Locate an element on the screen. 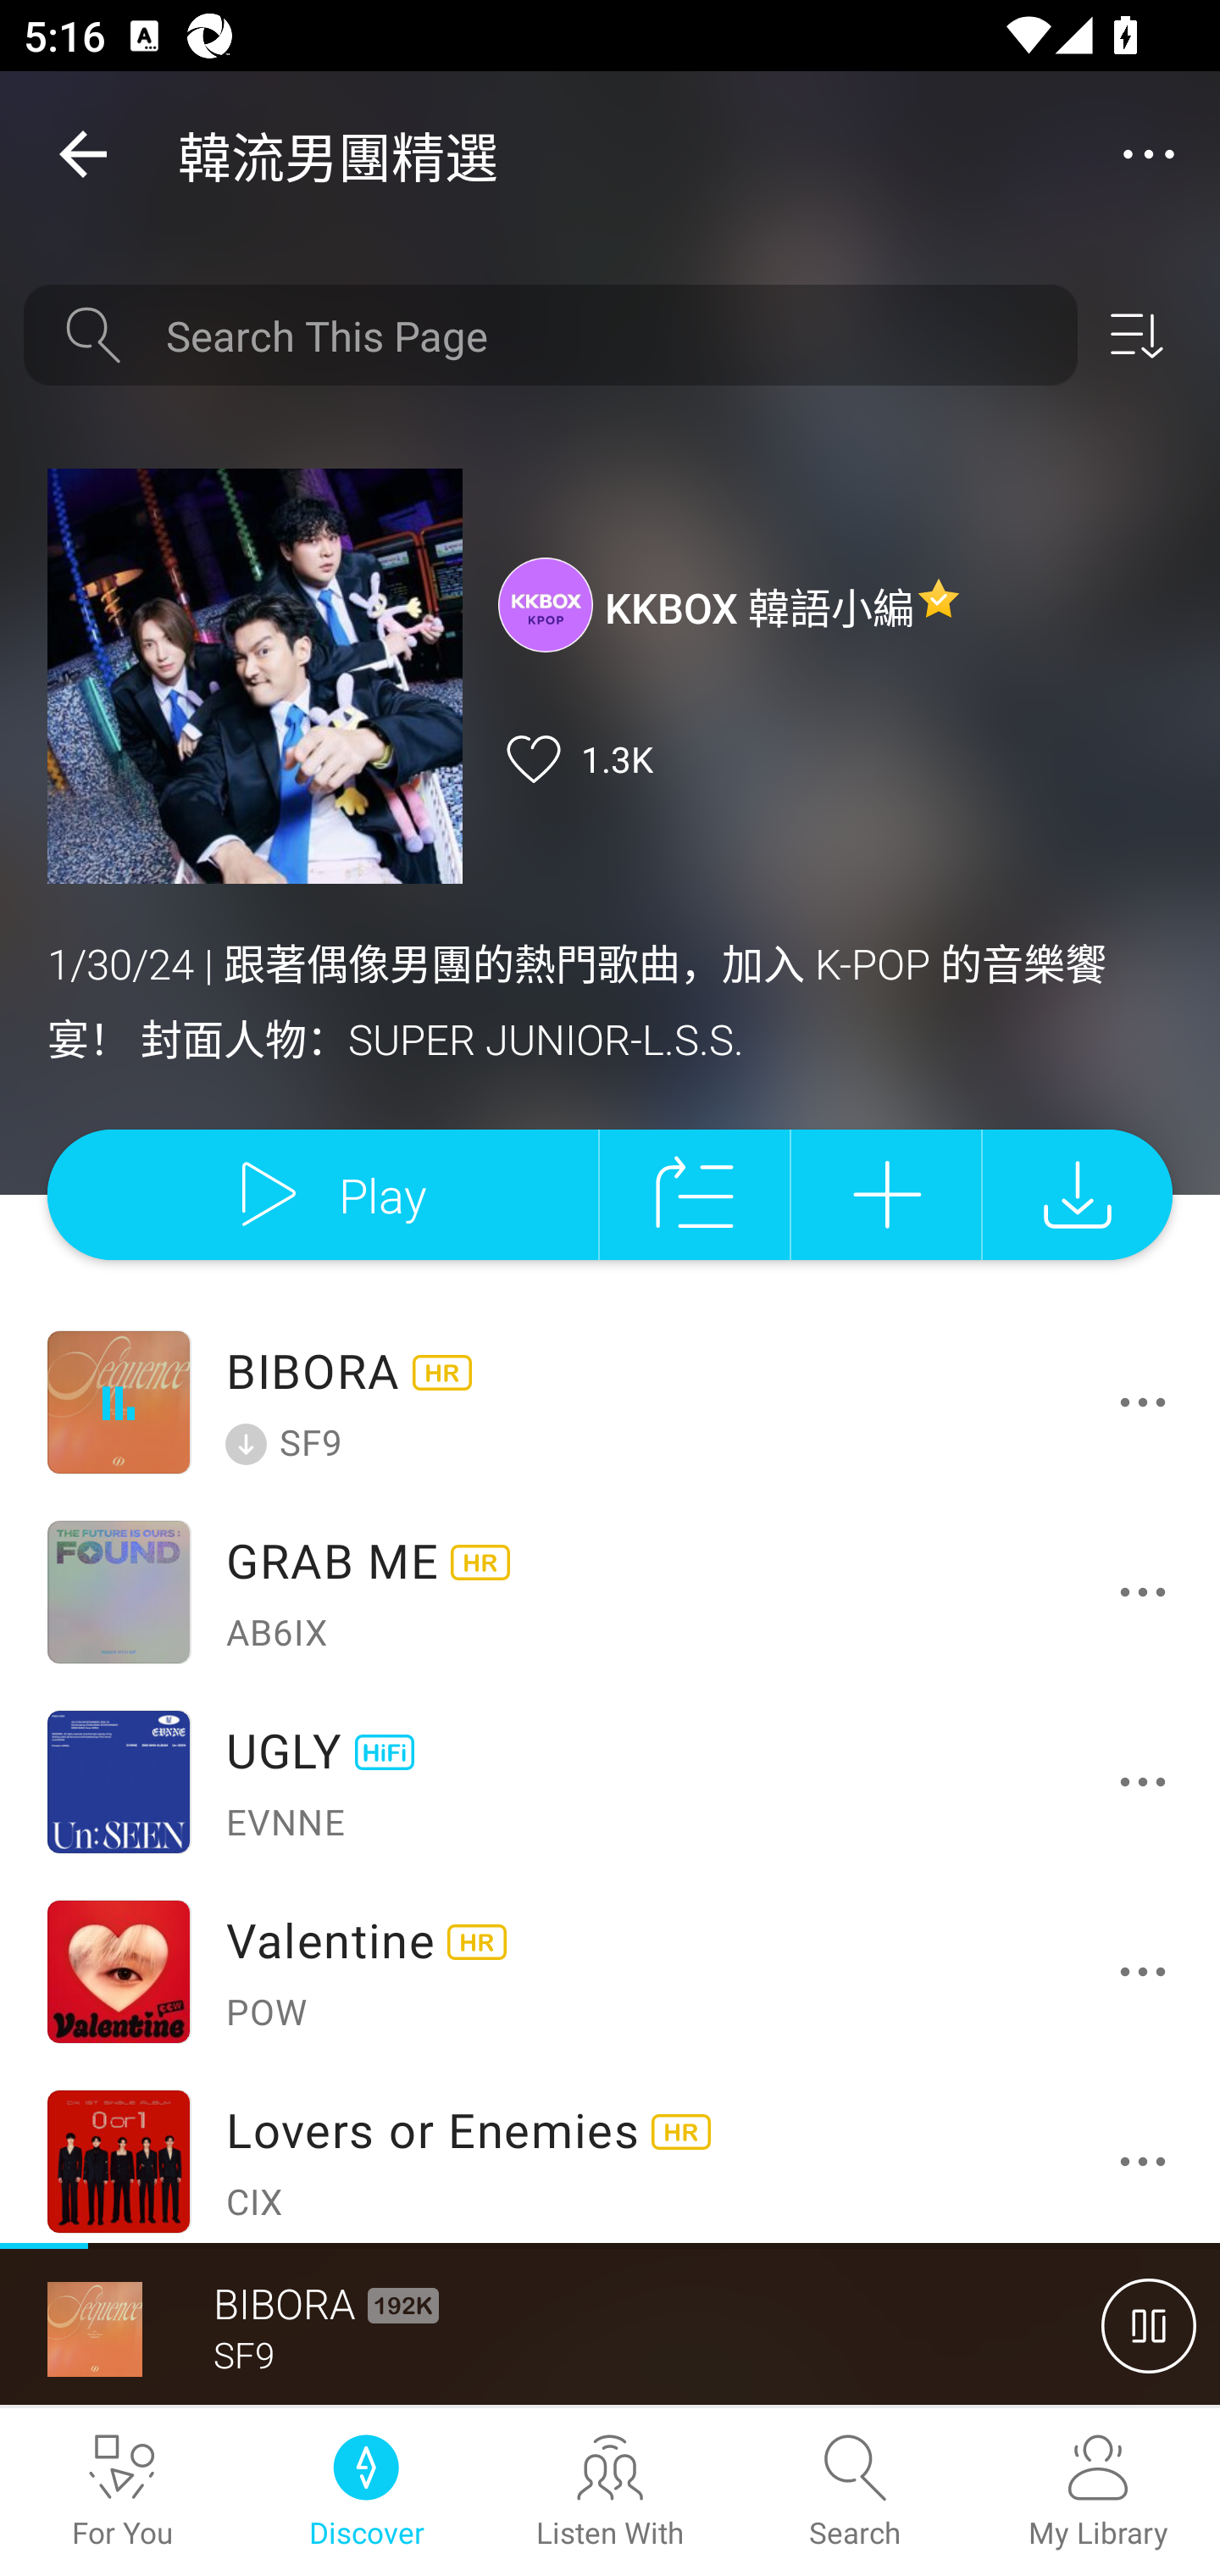 The width and height of the screenshot is (1220, 2576). Search is located at coordinates (854, 2492).